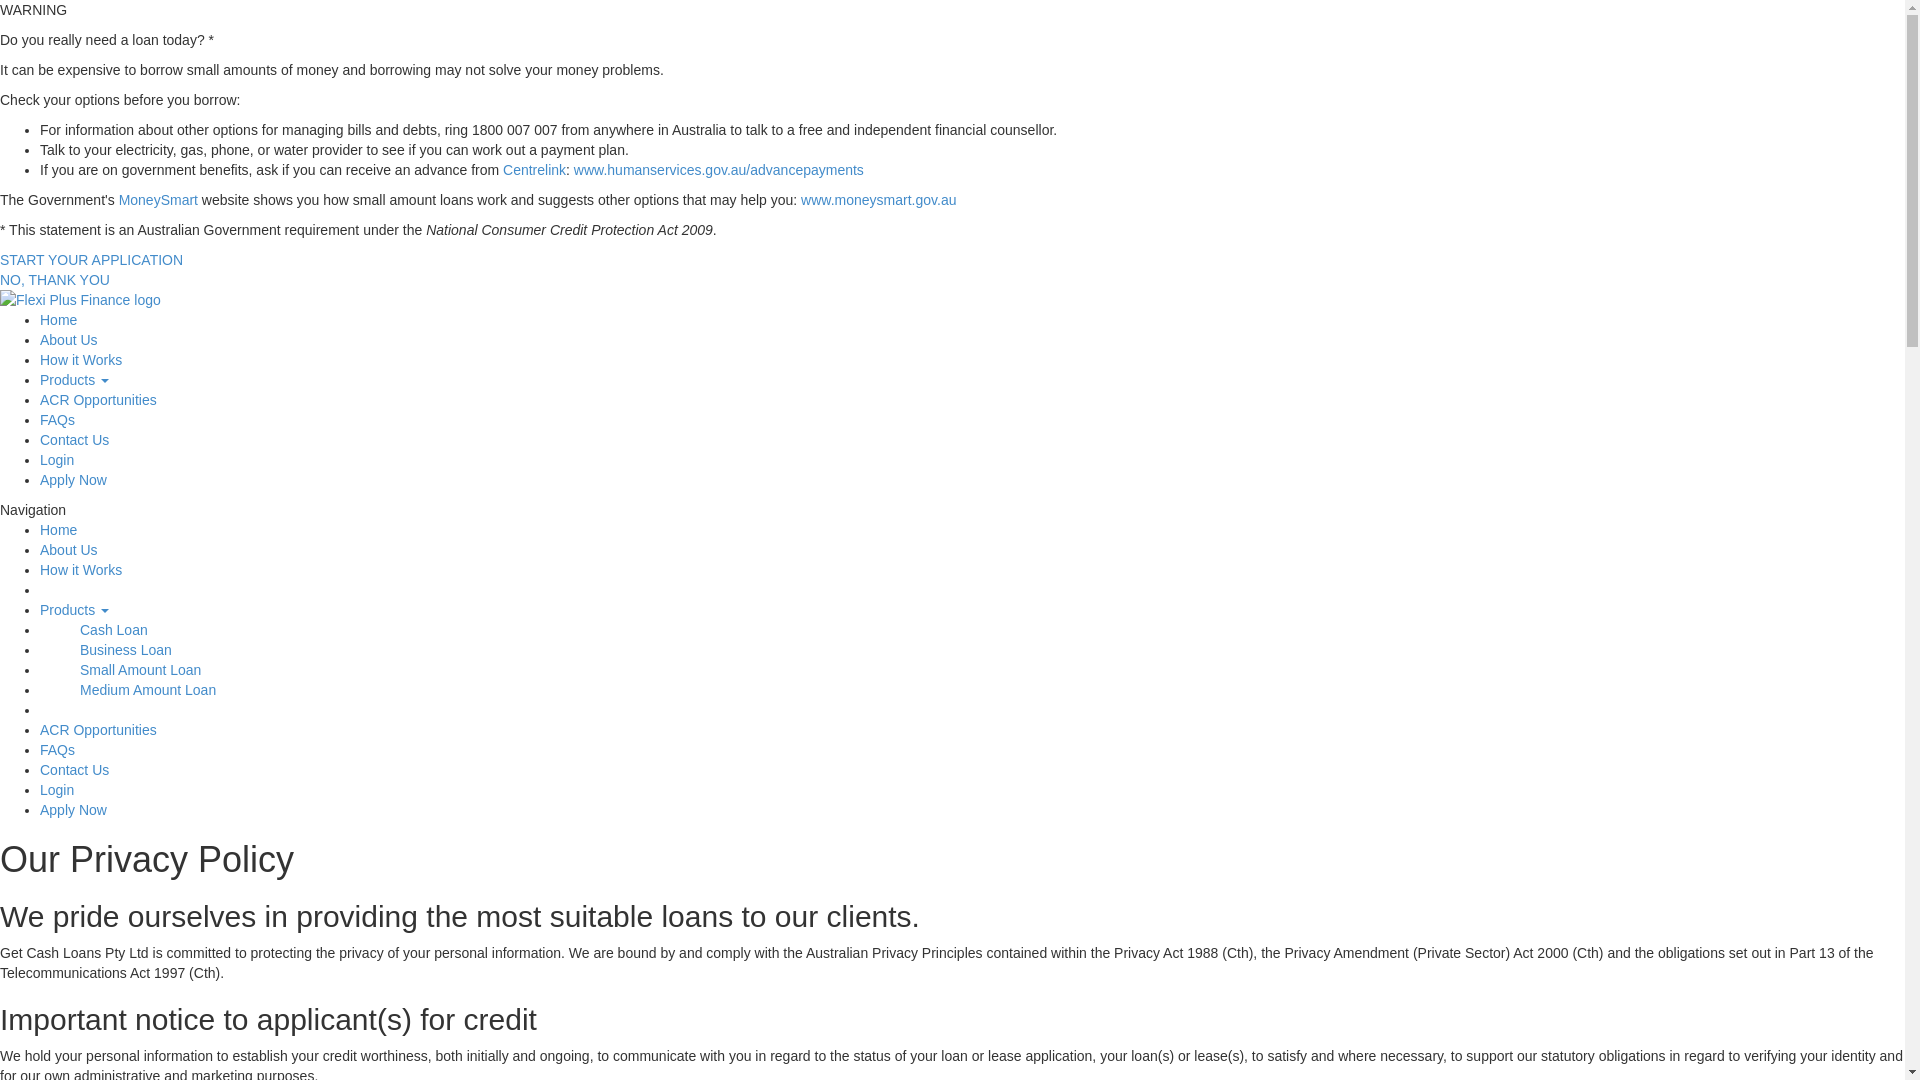  I want to click on Centrelink, so click(534, 170).